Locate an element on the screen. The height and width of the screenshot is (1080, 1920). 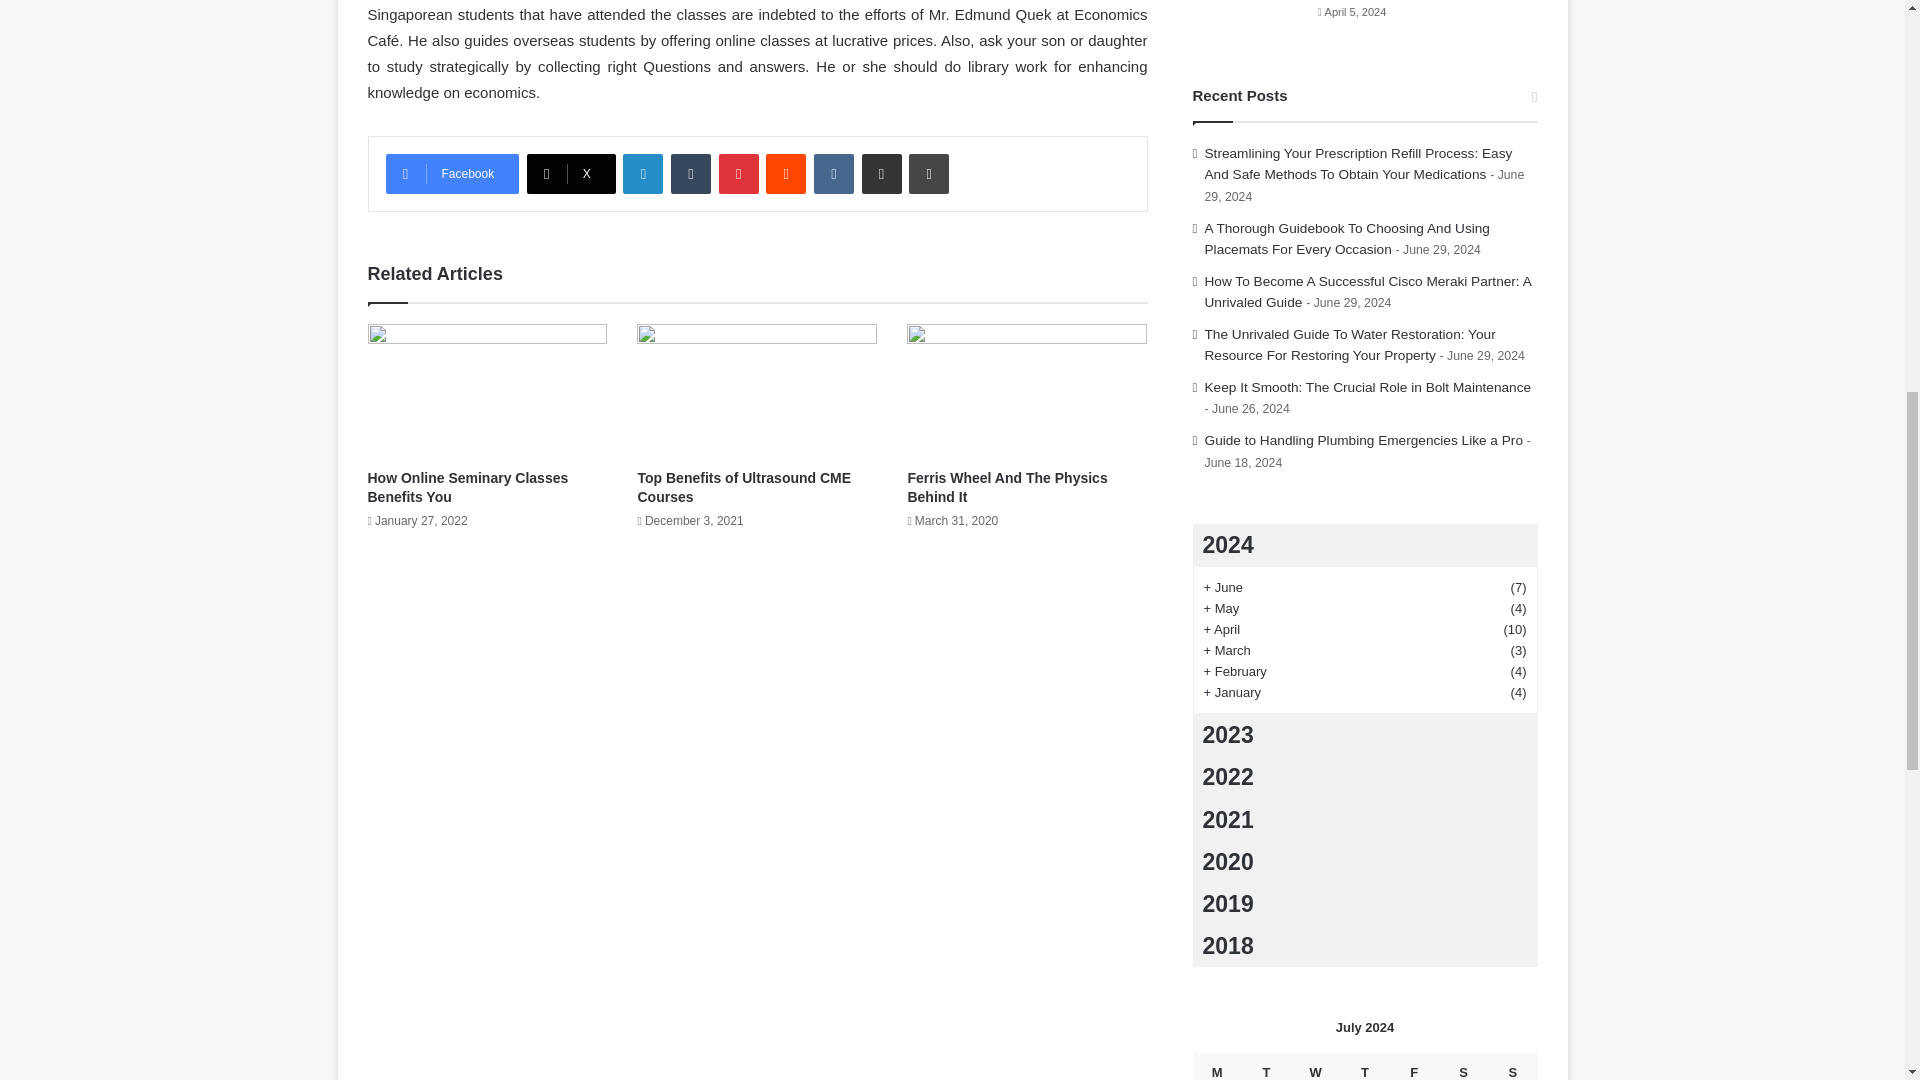
X is located at coordinates (571, 174).